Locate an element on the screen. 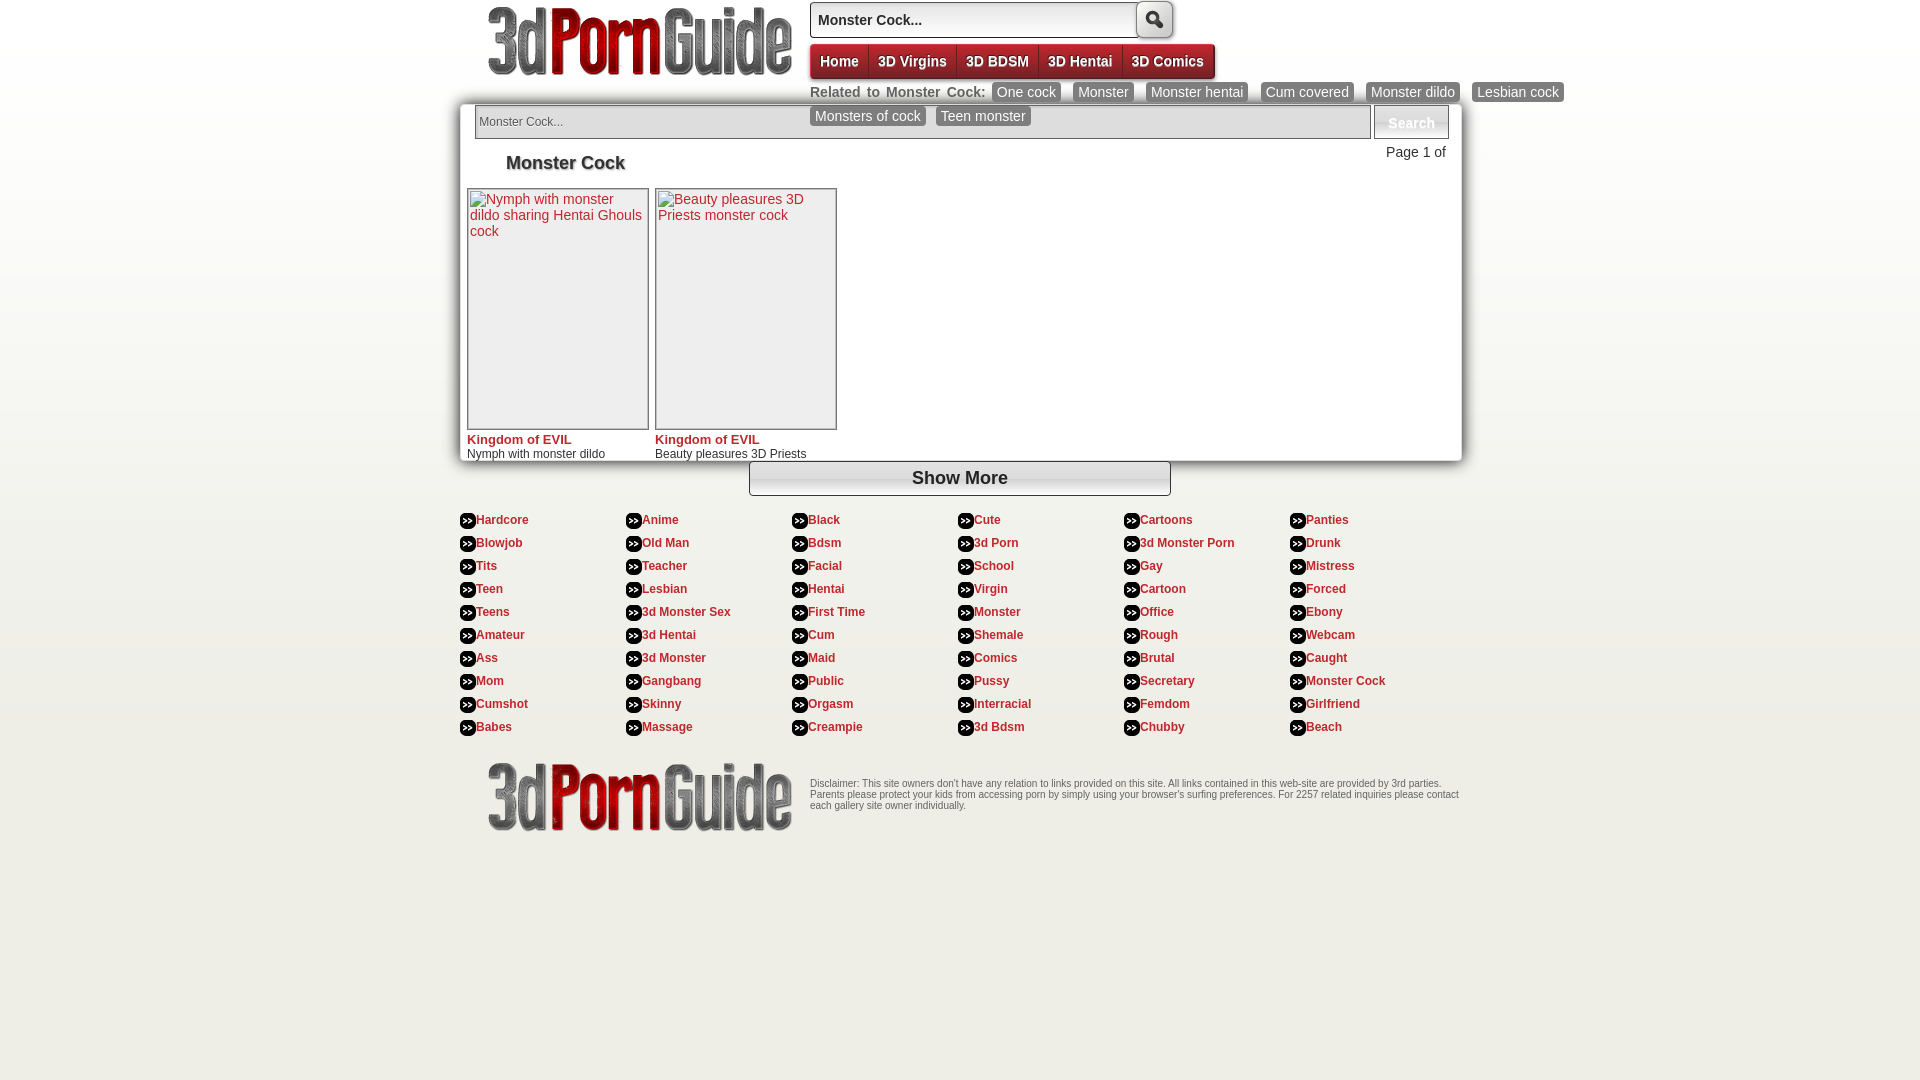 The width and height of the screenshot is (1920, 1080). Kingdom of EVIL is located at coordinates (708, 439).